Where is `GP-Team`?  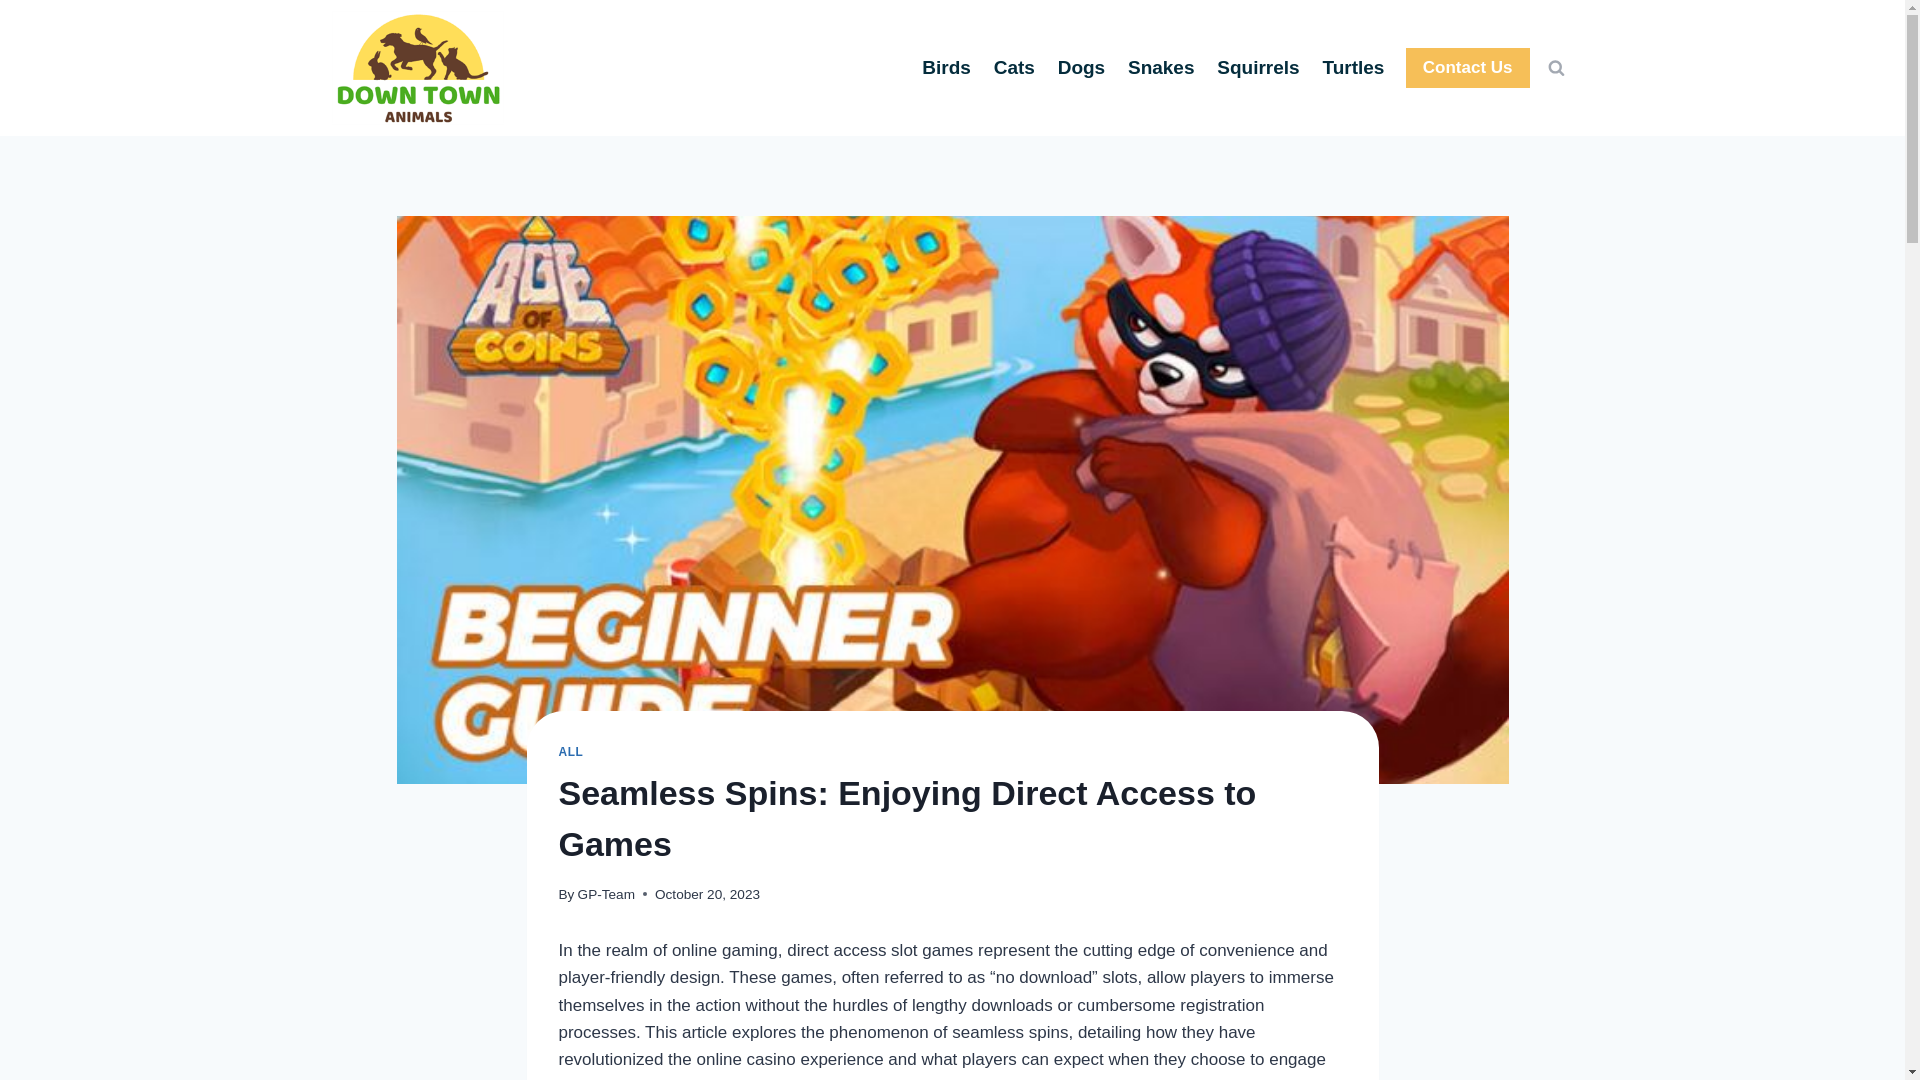 GP-Team is located at coordinates (606, 892).